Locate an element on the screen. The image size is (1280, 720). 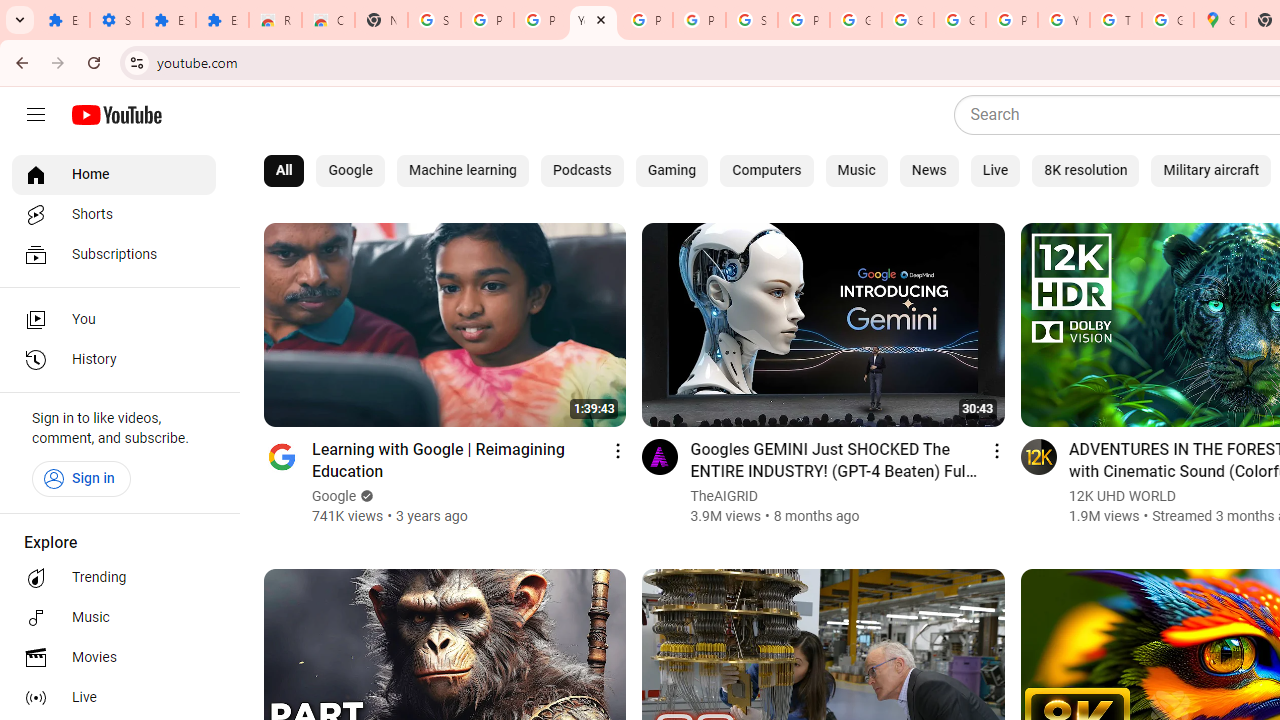
YouTube is located at coordinates (593, 20).